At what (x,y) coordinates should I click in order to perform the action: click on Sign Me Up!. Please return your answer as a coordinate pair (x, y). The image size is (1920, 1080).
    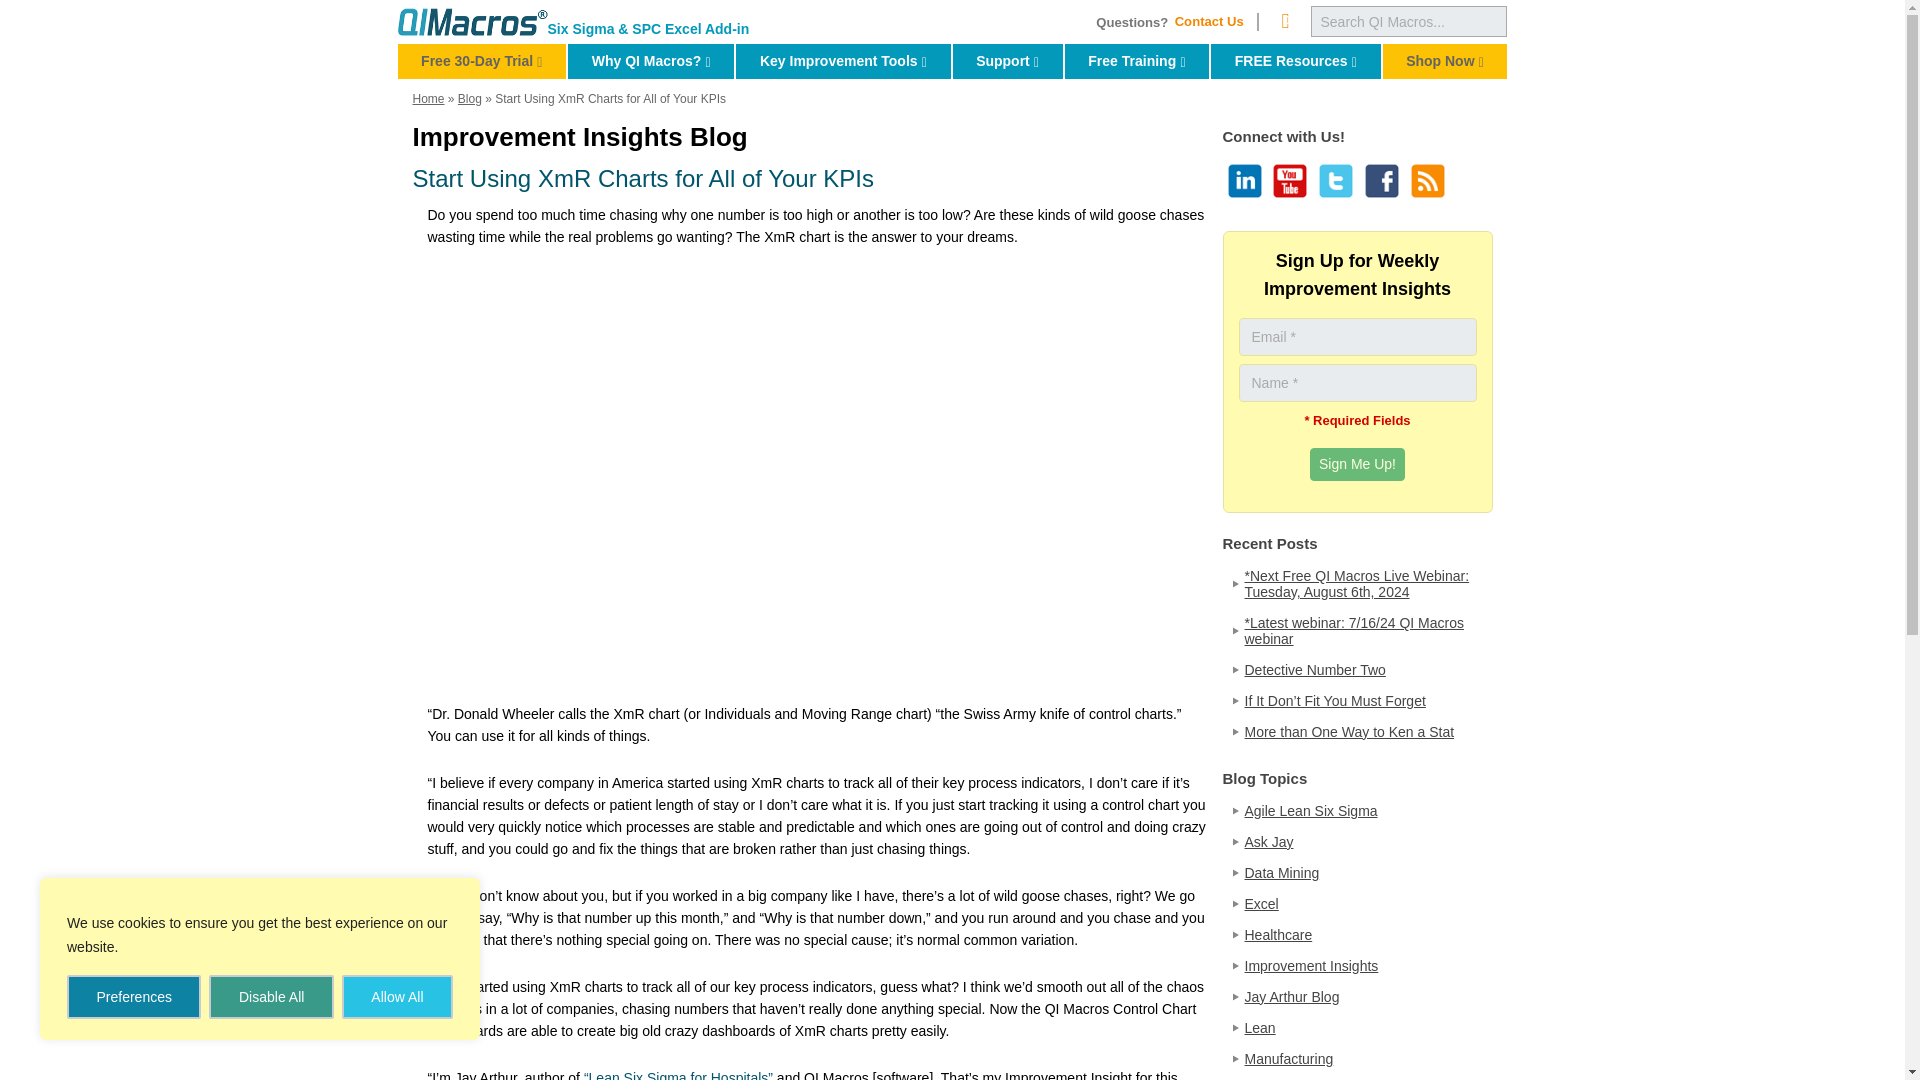
    Looking at the image, I should click on (1380, 179).